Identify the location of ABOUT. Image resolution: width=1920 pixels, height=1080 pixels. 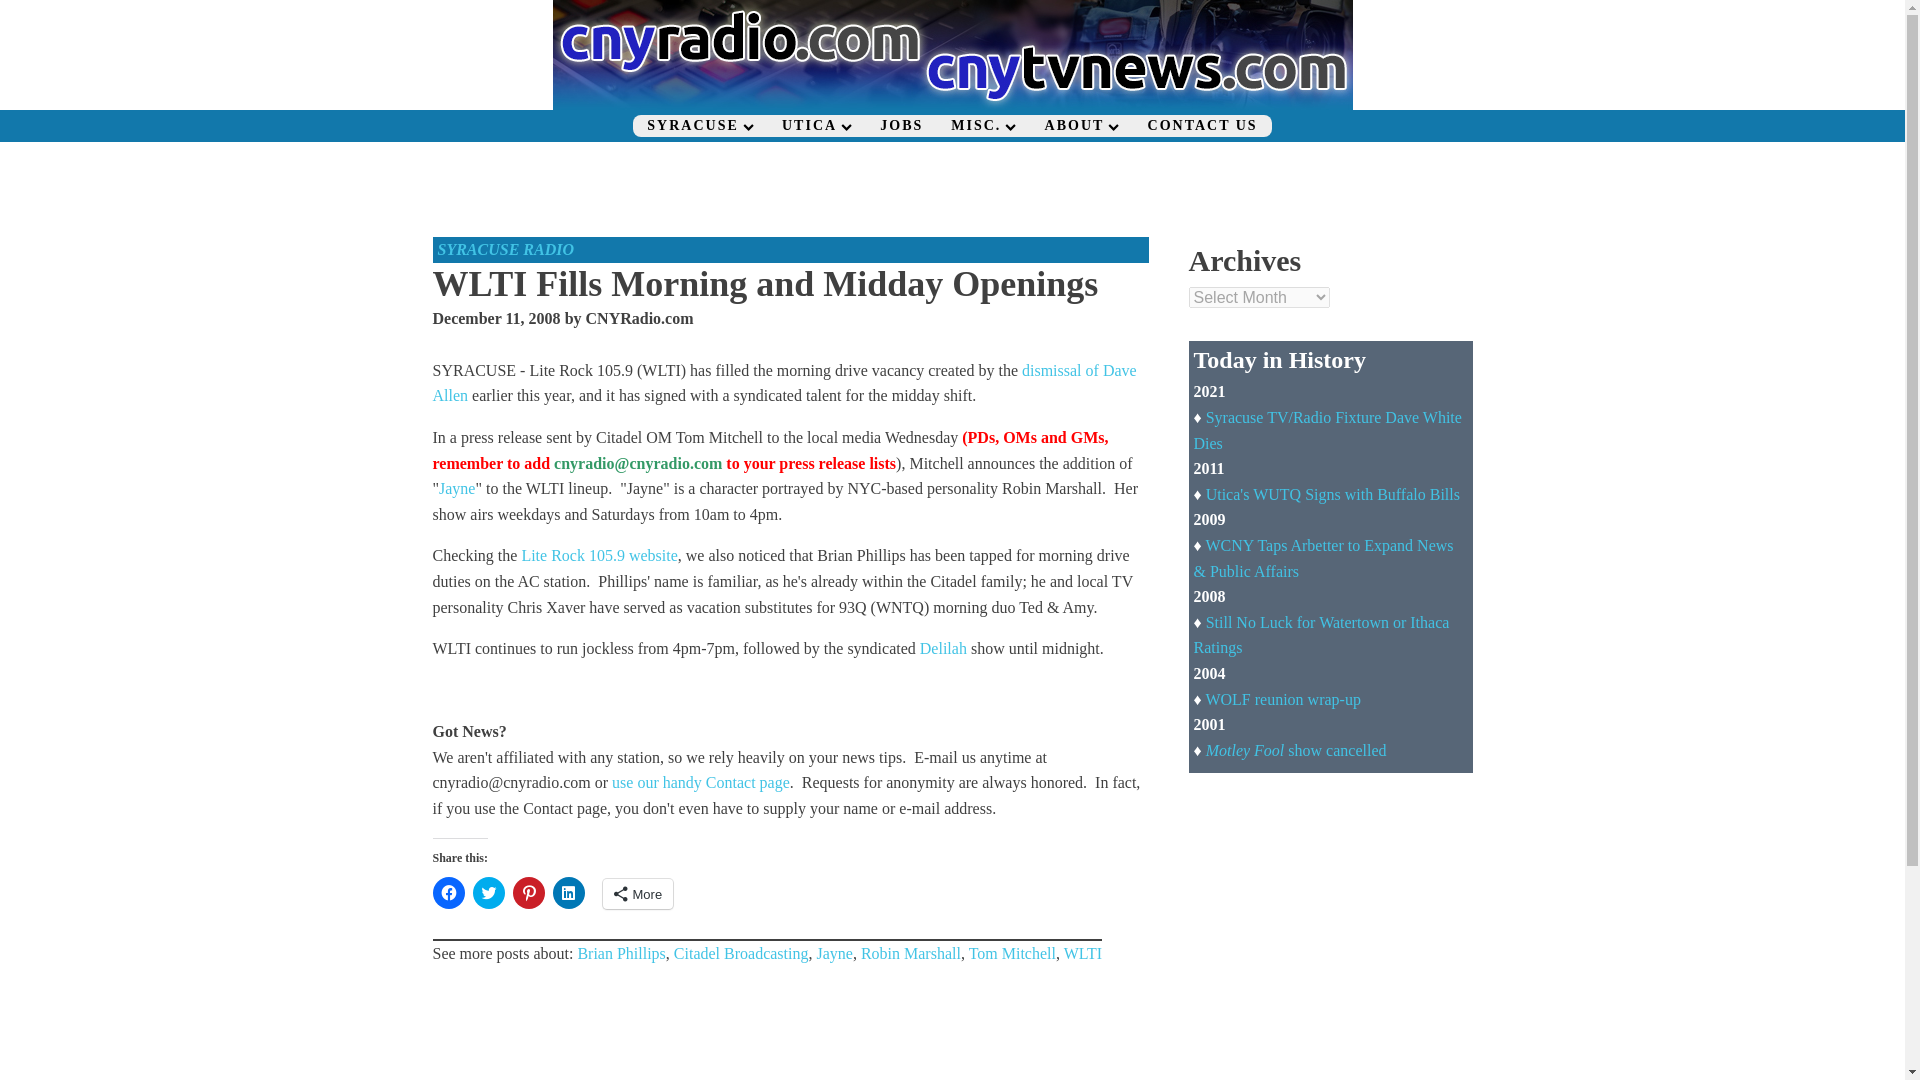
(1082, 126).